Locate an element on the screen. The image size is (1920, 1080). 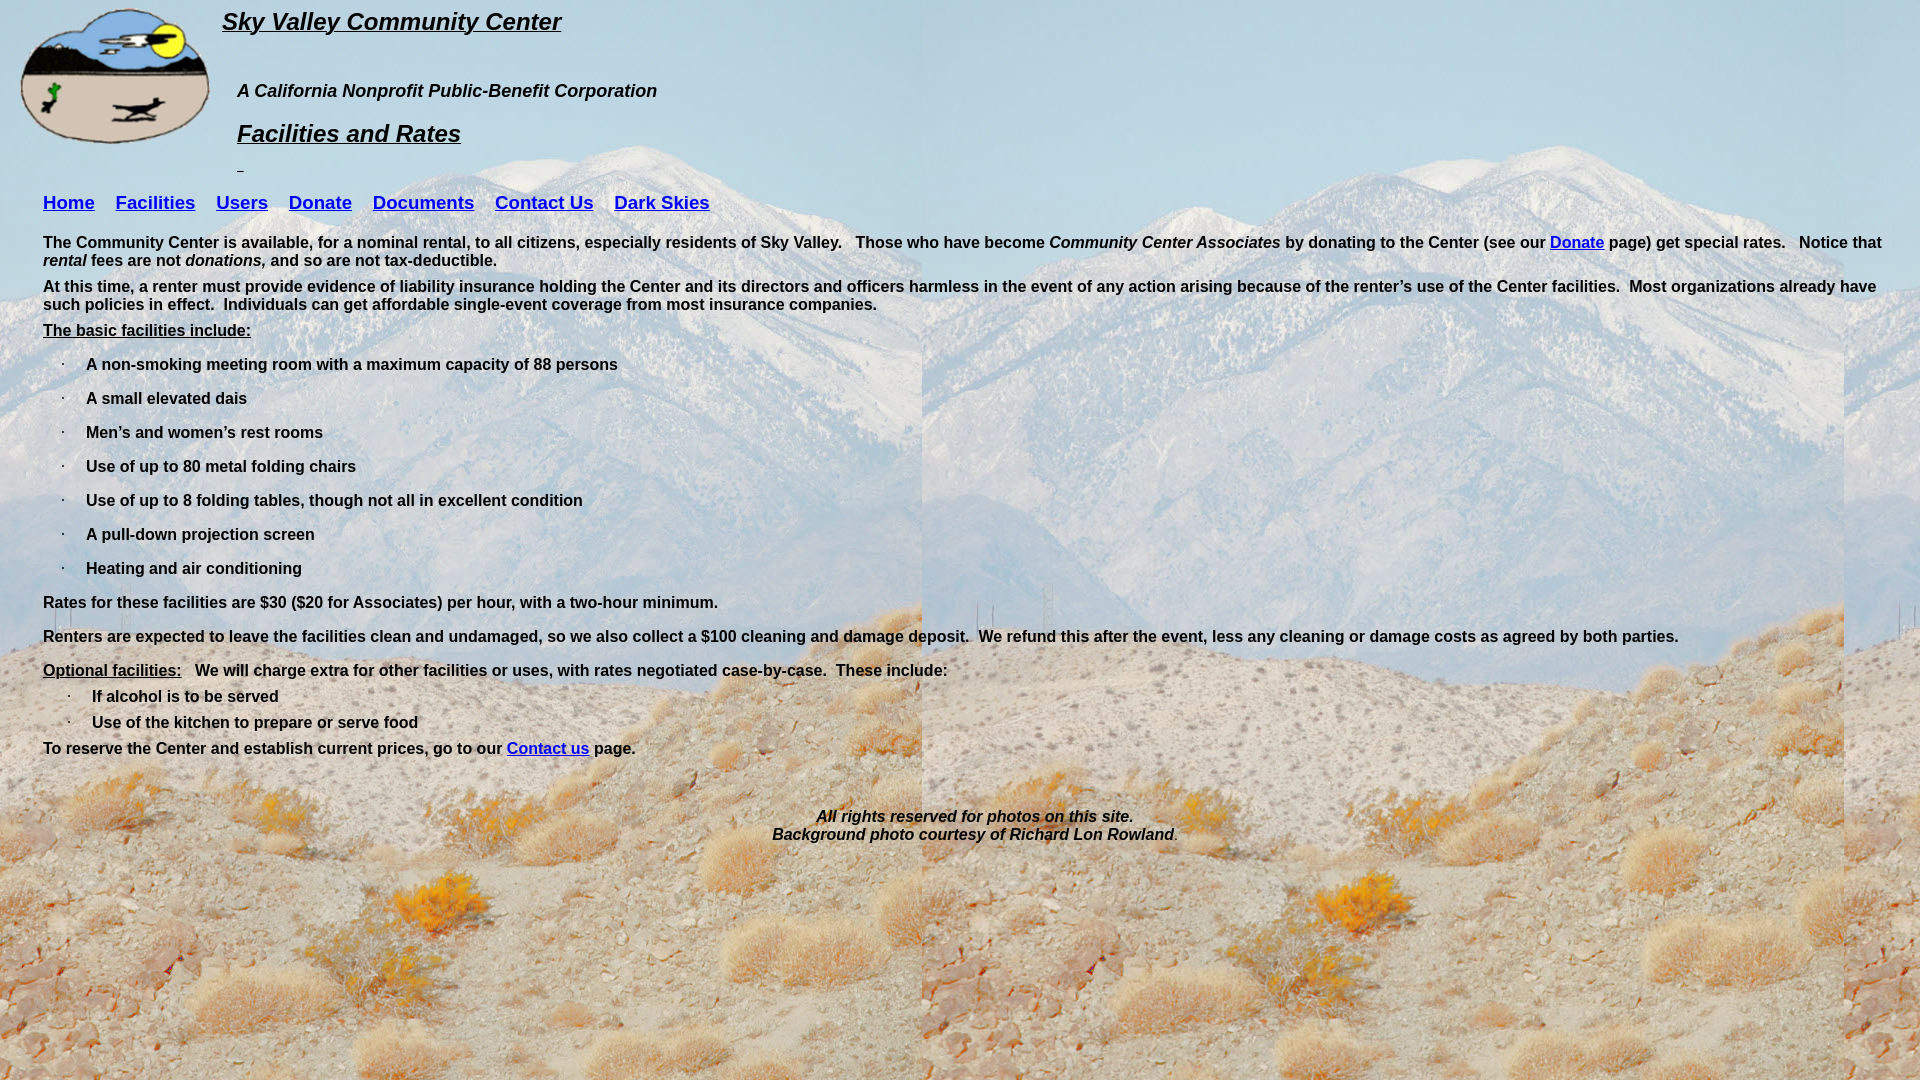
Dark Skies is located at coordinates (662, 202).